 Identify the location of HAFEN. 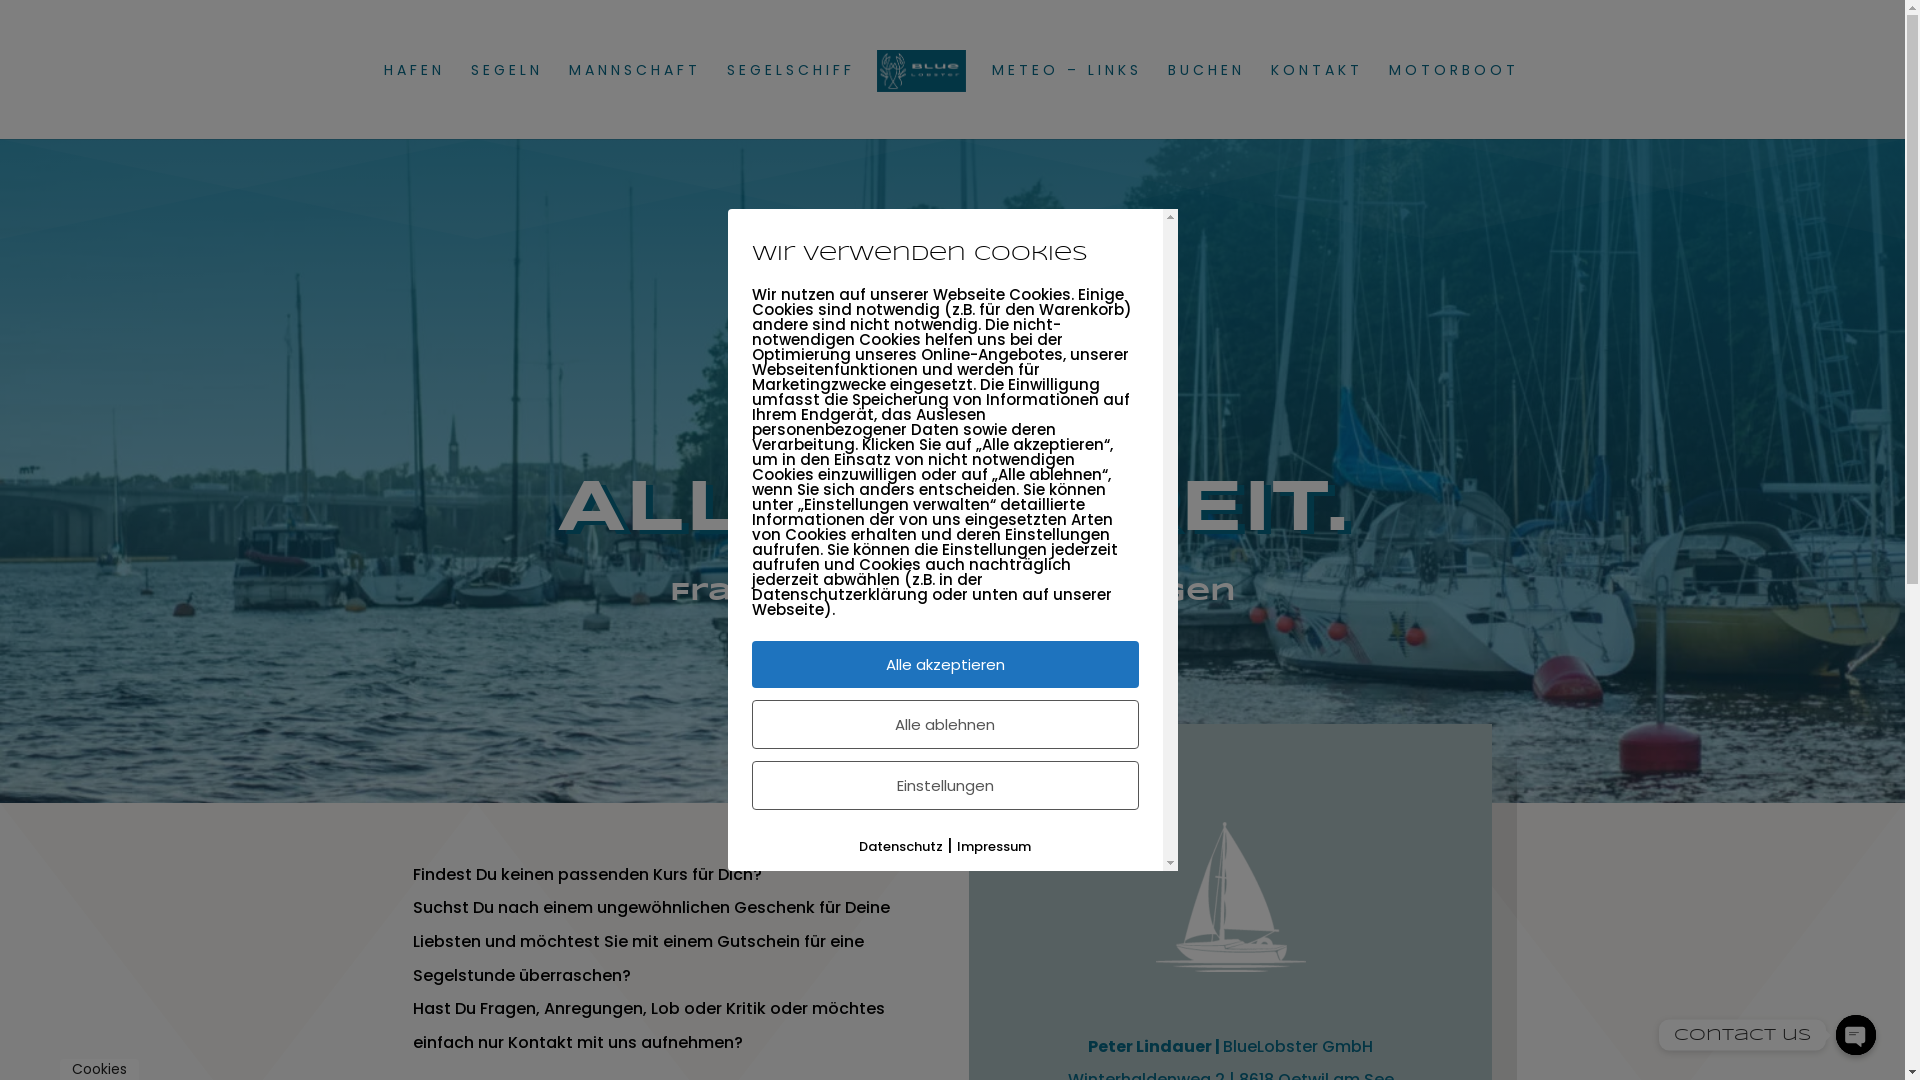
(414, 101).